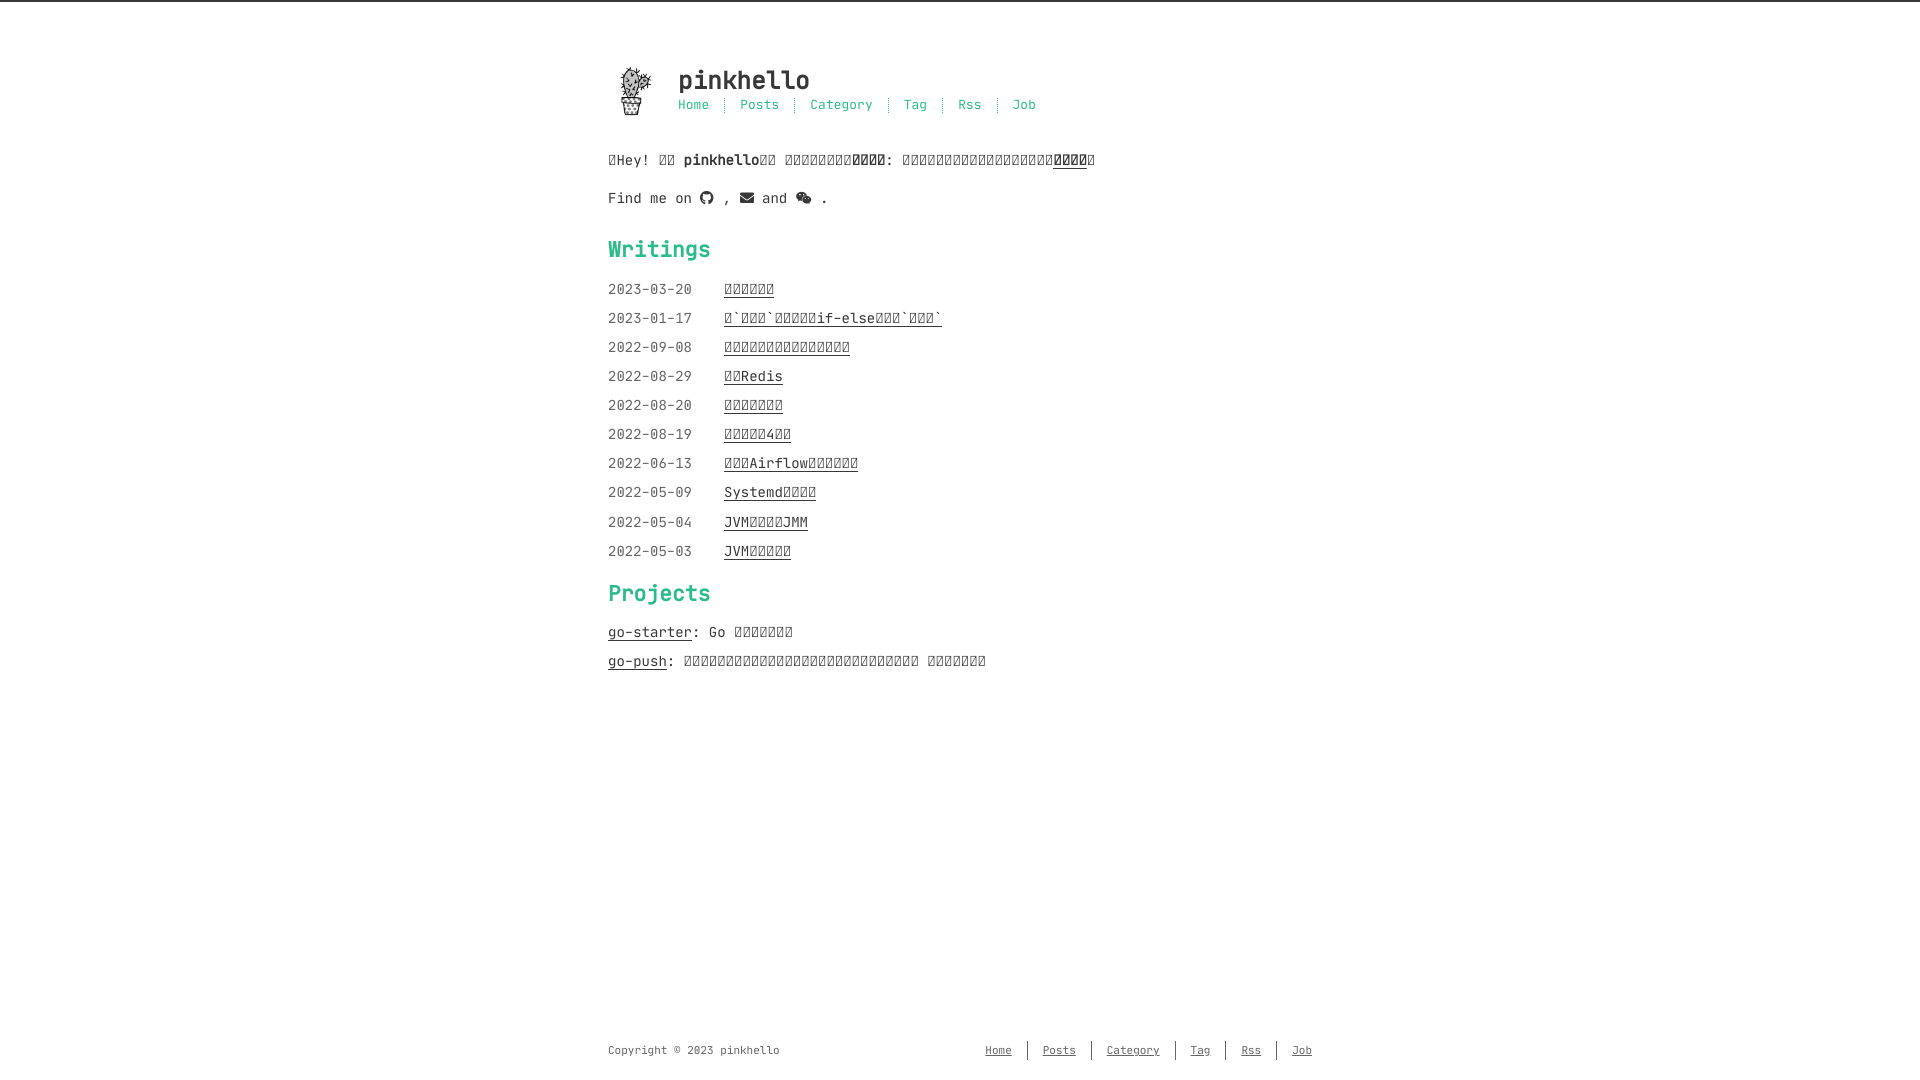  Describe the element at coordinates (841, 106) in the screenshot. I see `Category` at that location.